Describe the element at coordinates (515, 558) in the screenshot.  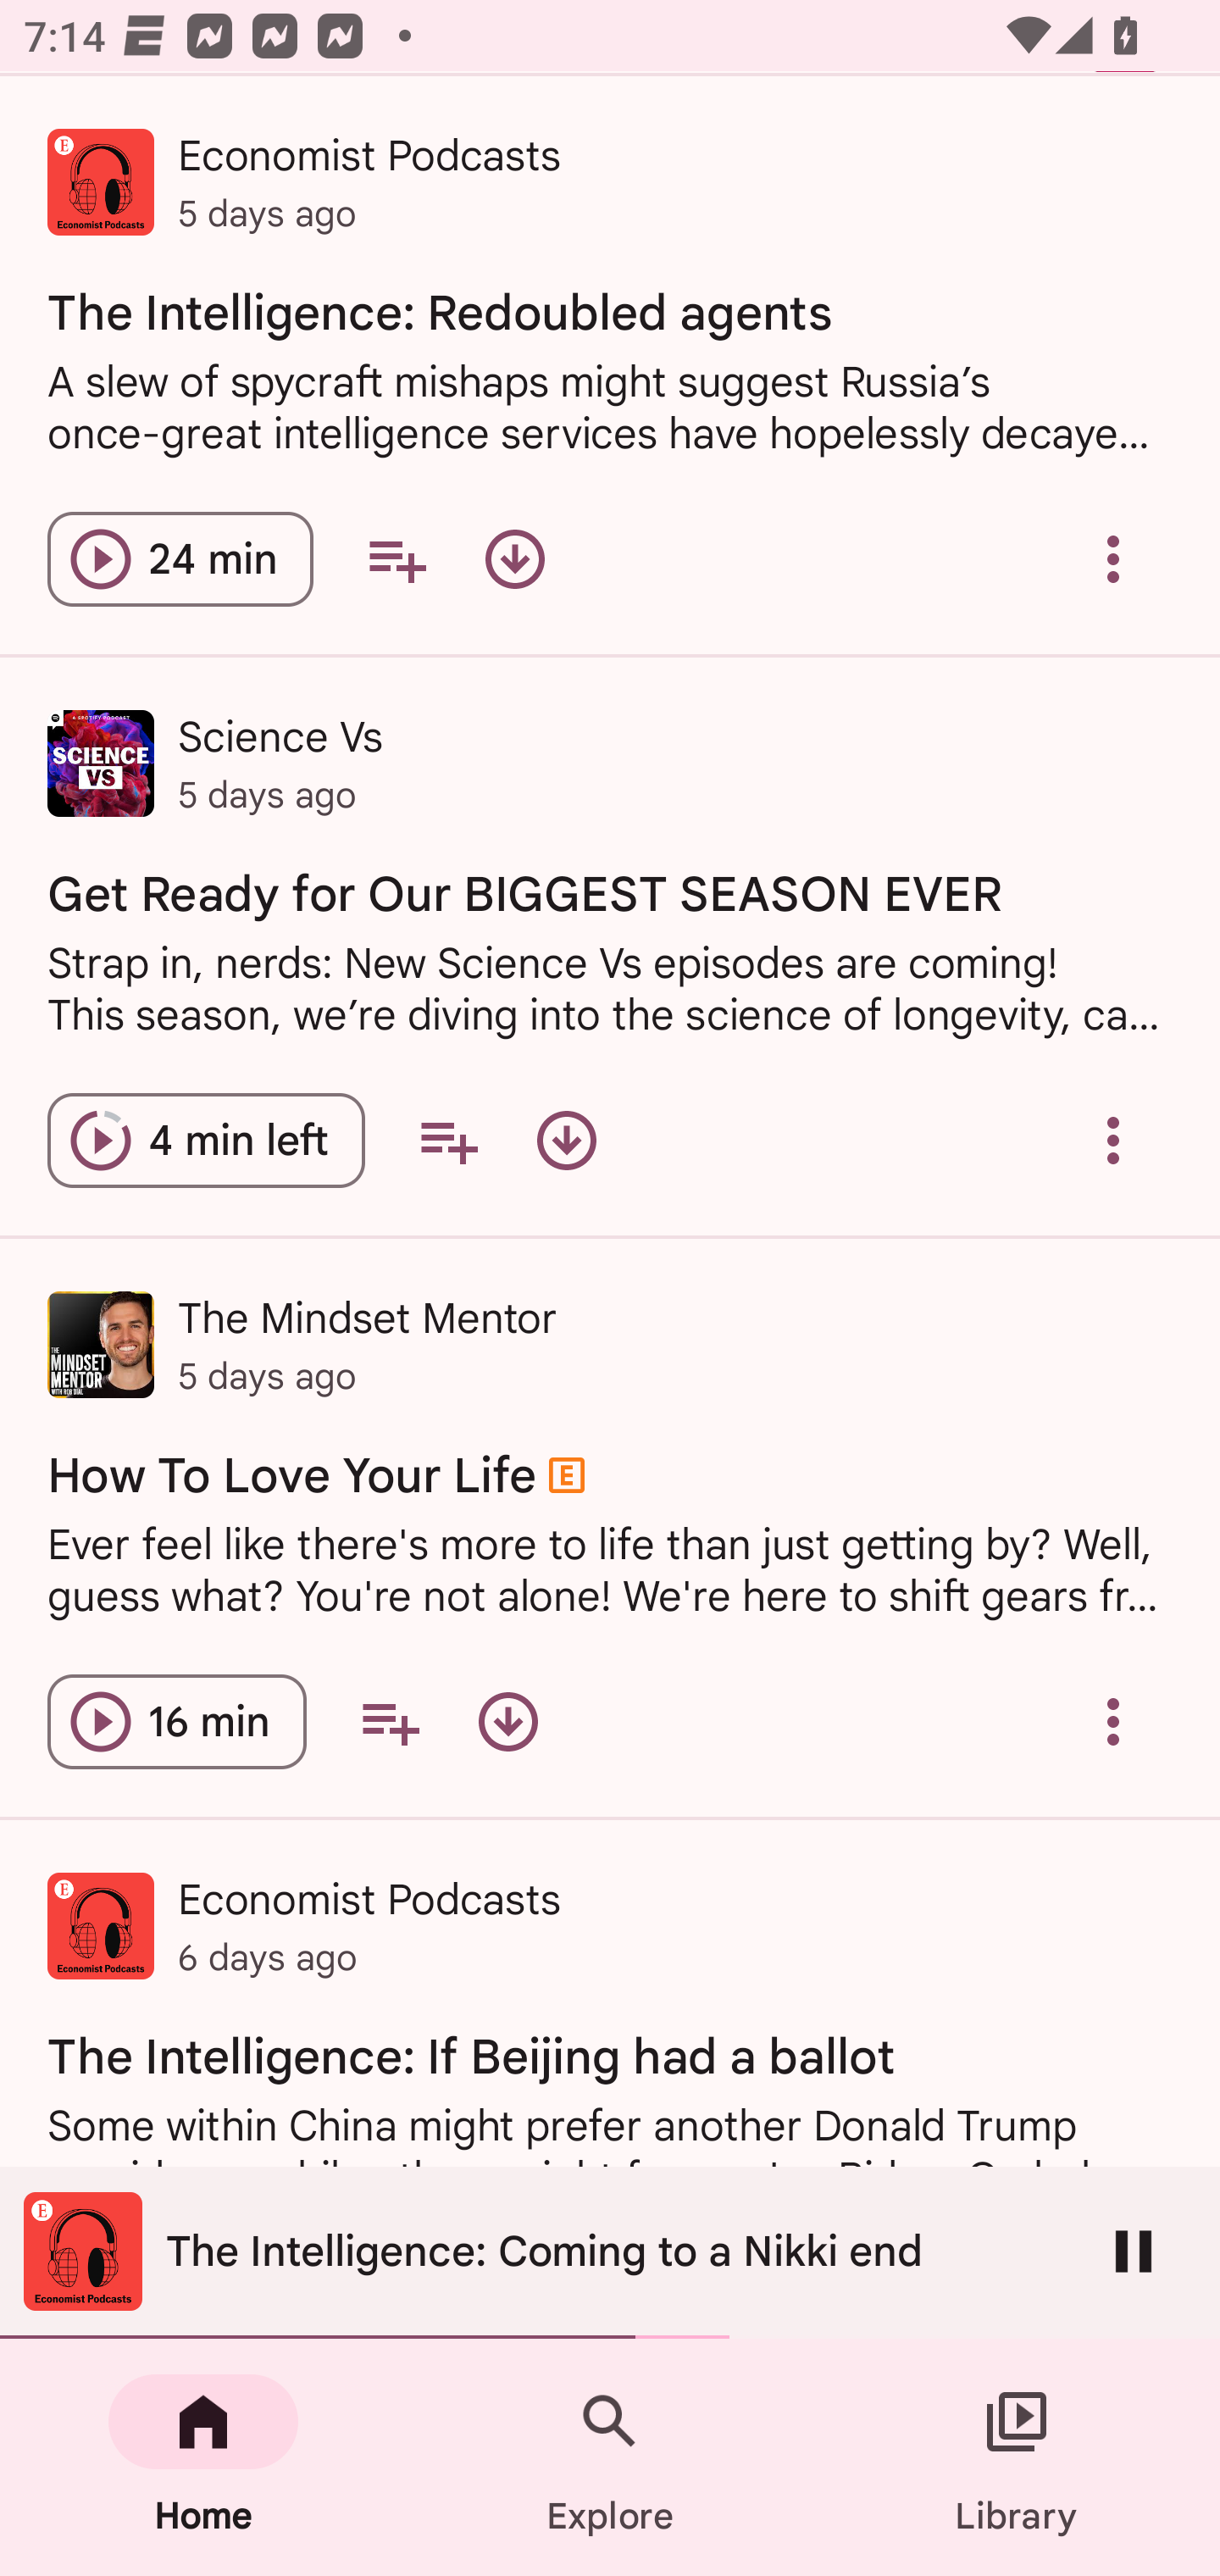
I see `Download episode` at that location.